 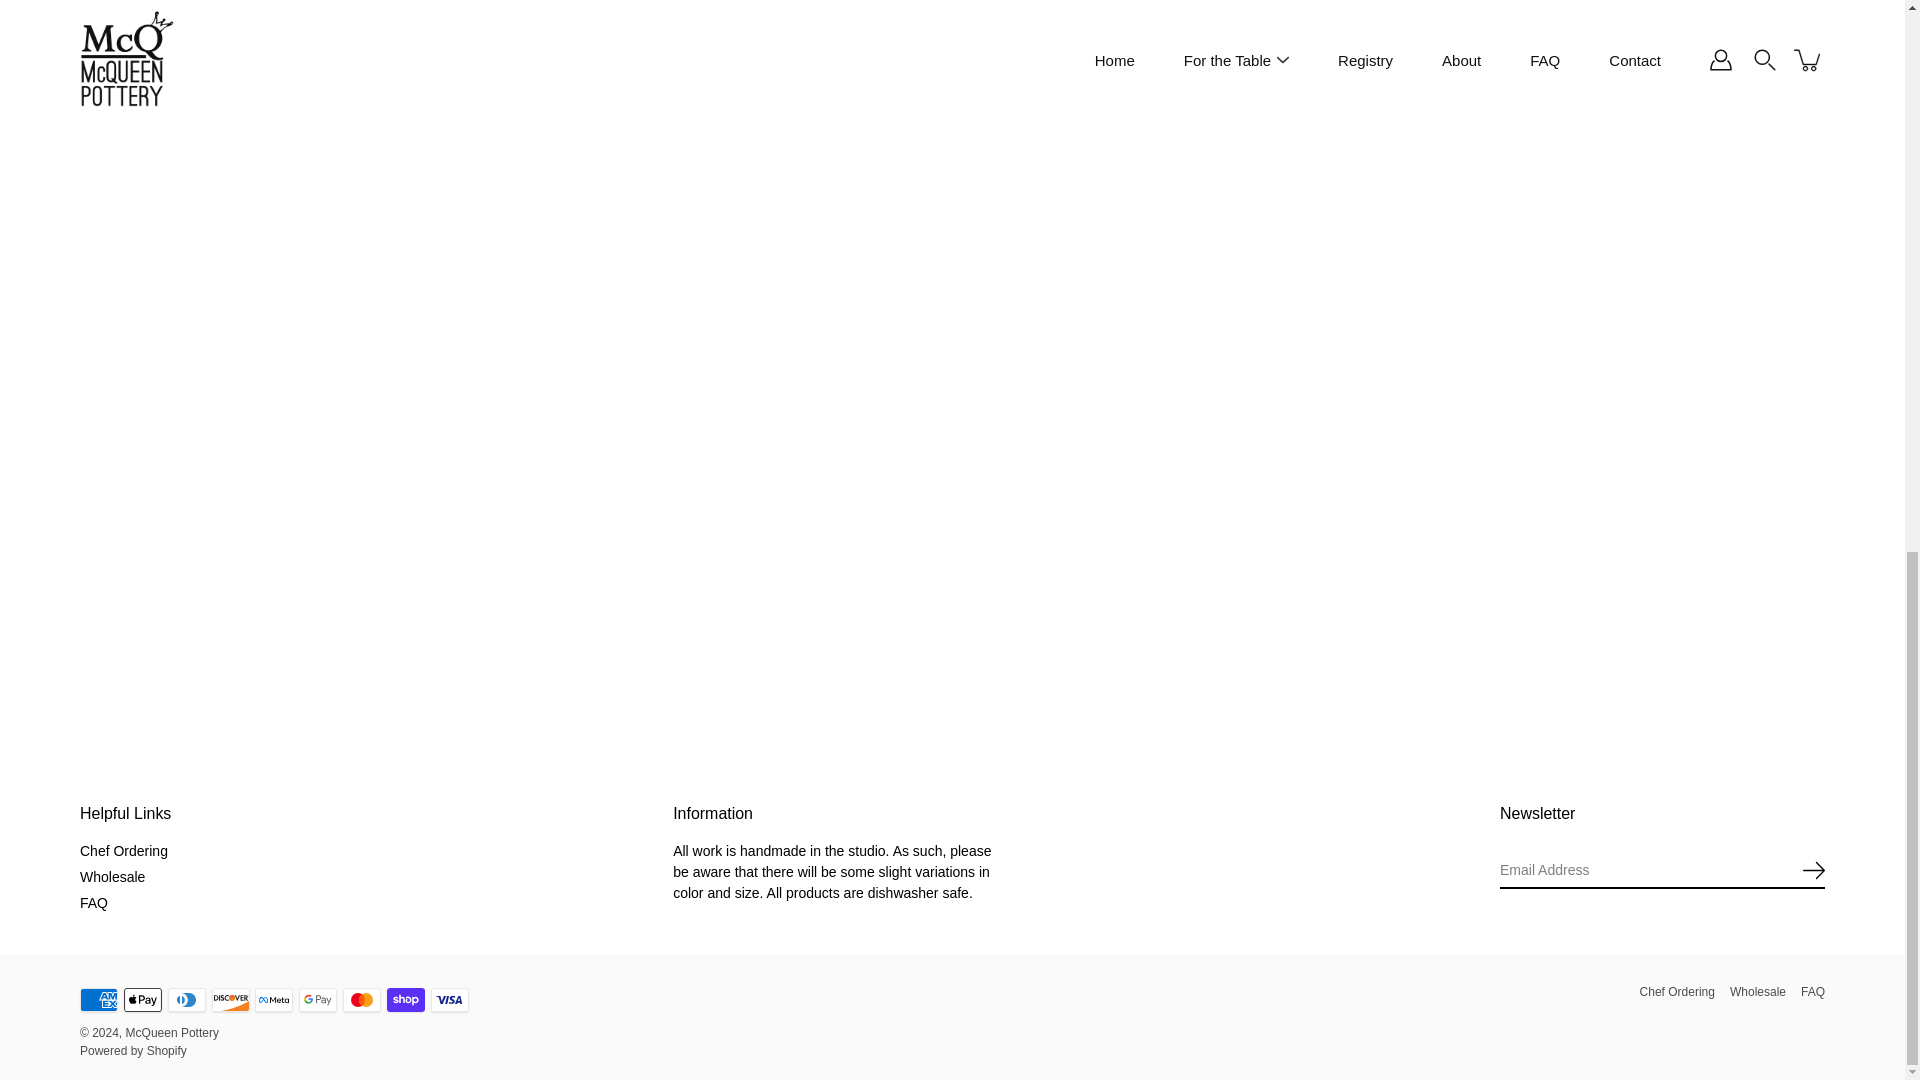 What do you see at coordinates (142, 1000) in the screenshot?
I see `Apple Pay` at bounding box center [142, 1000].